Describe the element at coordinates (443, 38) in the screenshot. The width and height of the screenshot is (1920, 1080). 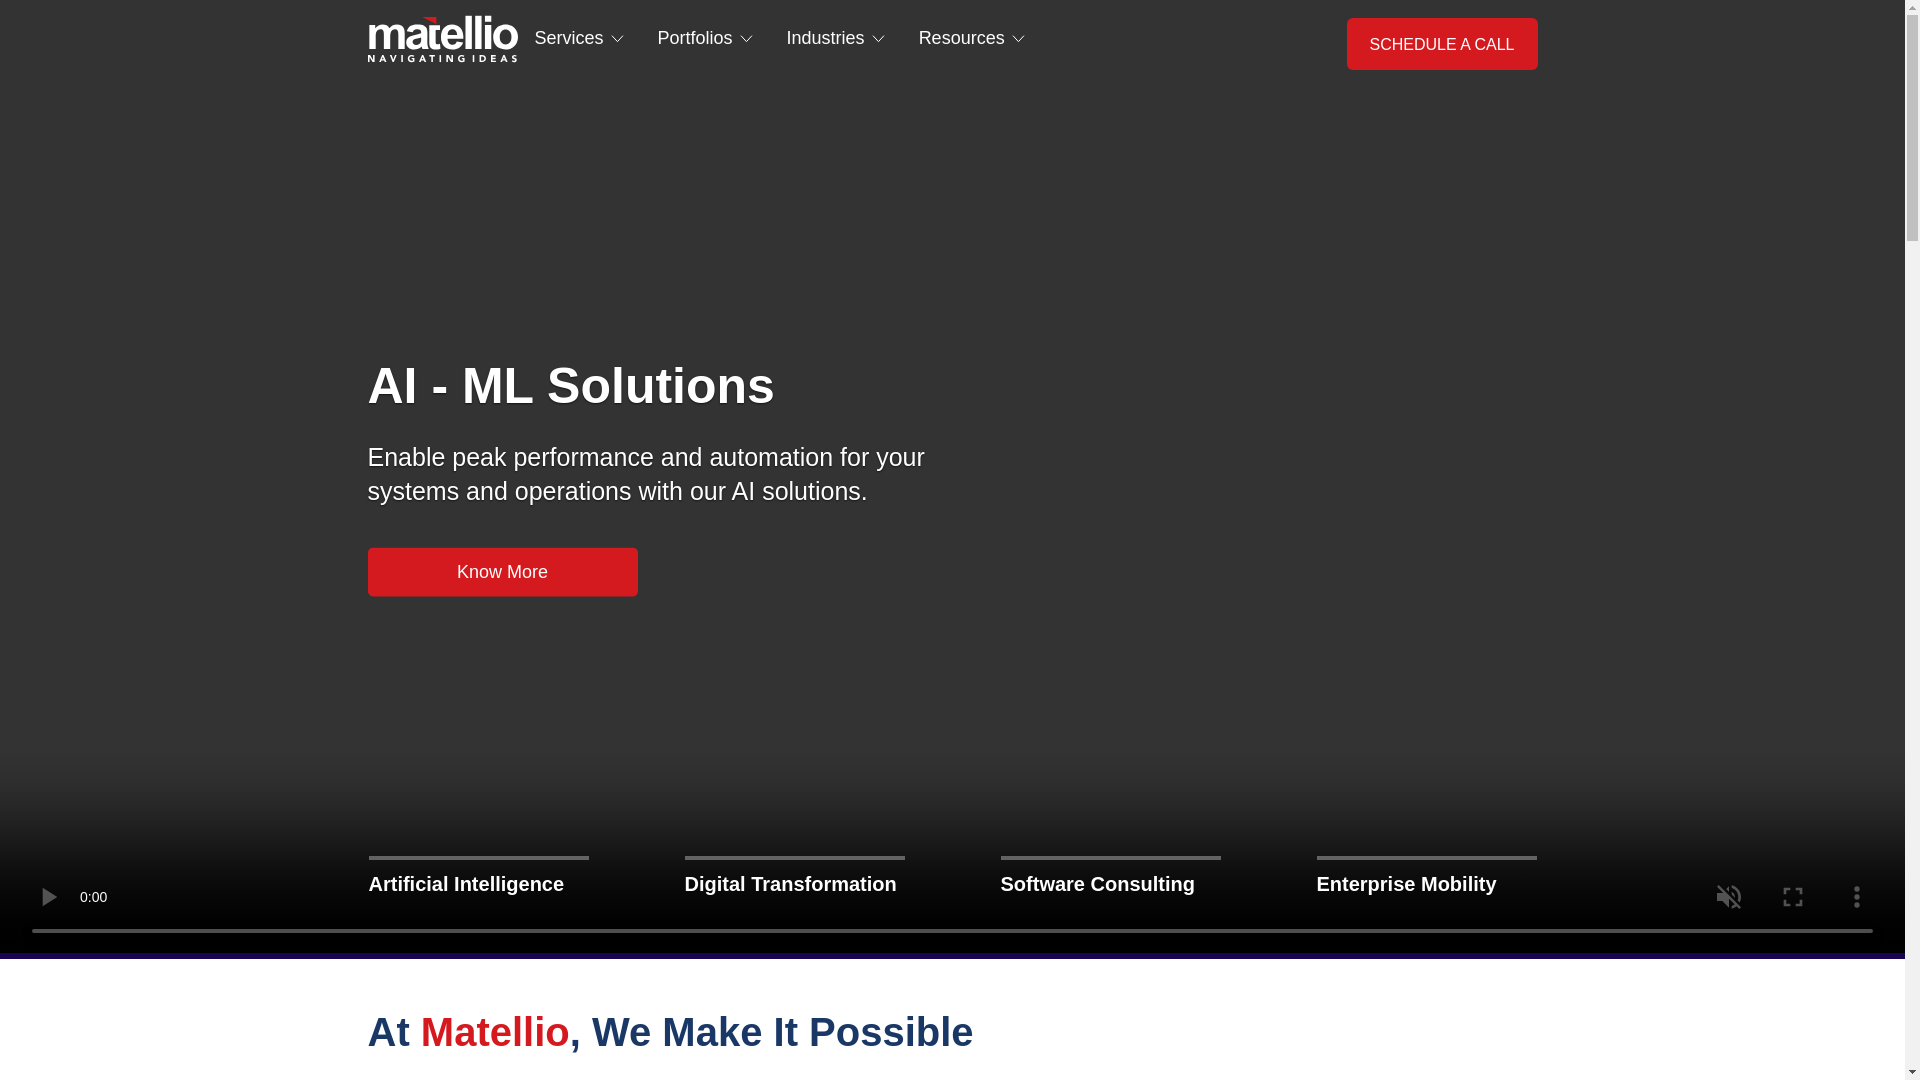
I see `Matellio Software Development Company` at that location.